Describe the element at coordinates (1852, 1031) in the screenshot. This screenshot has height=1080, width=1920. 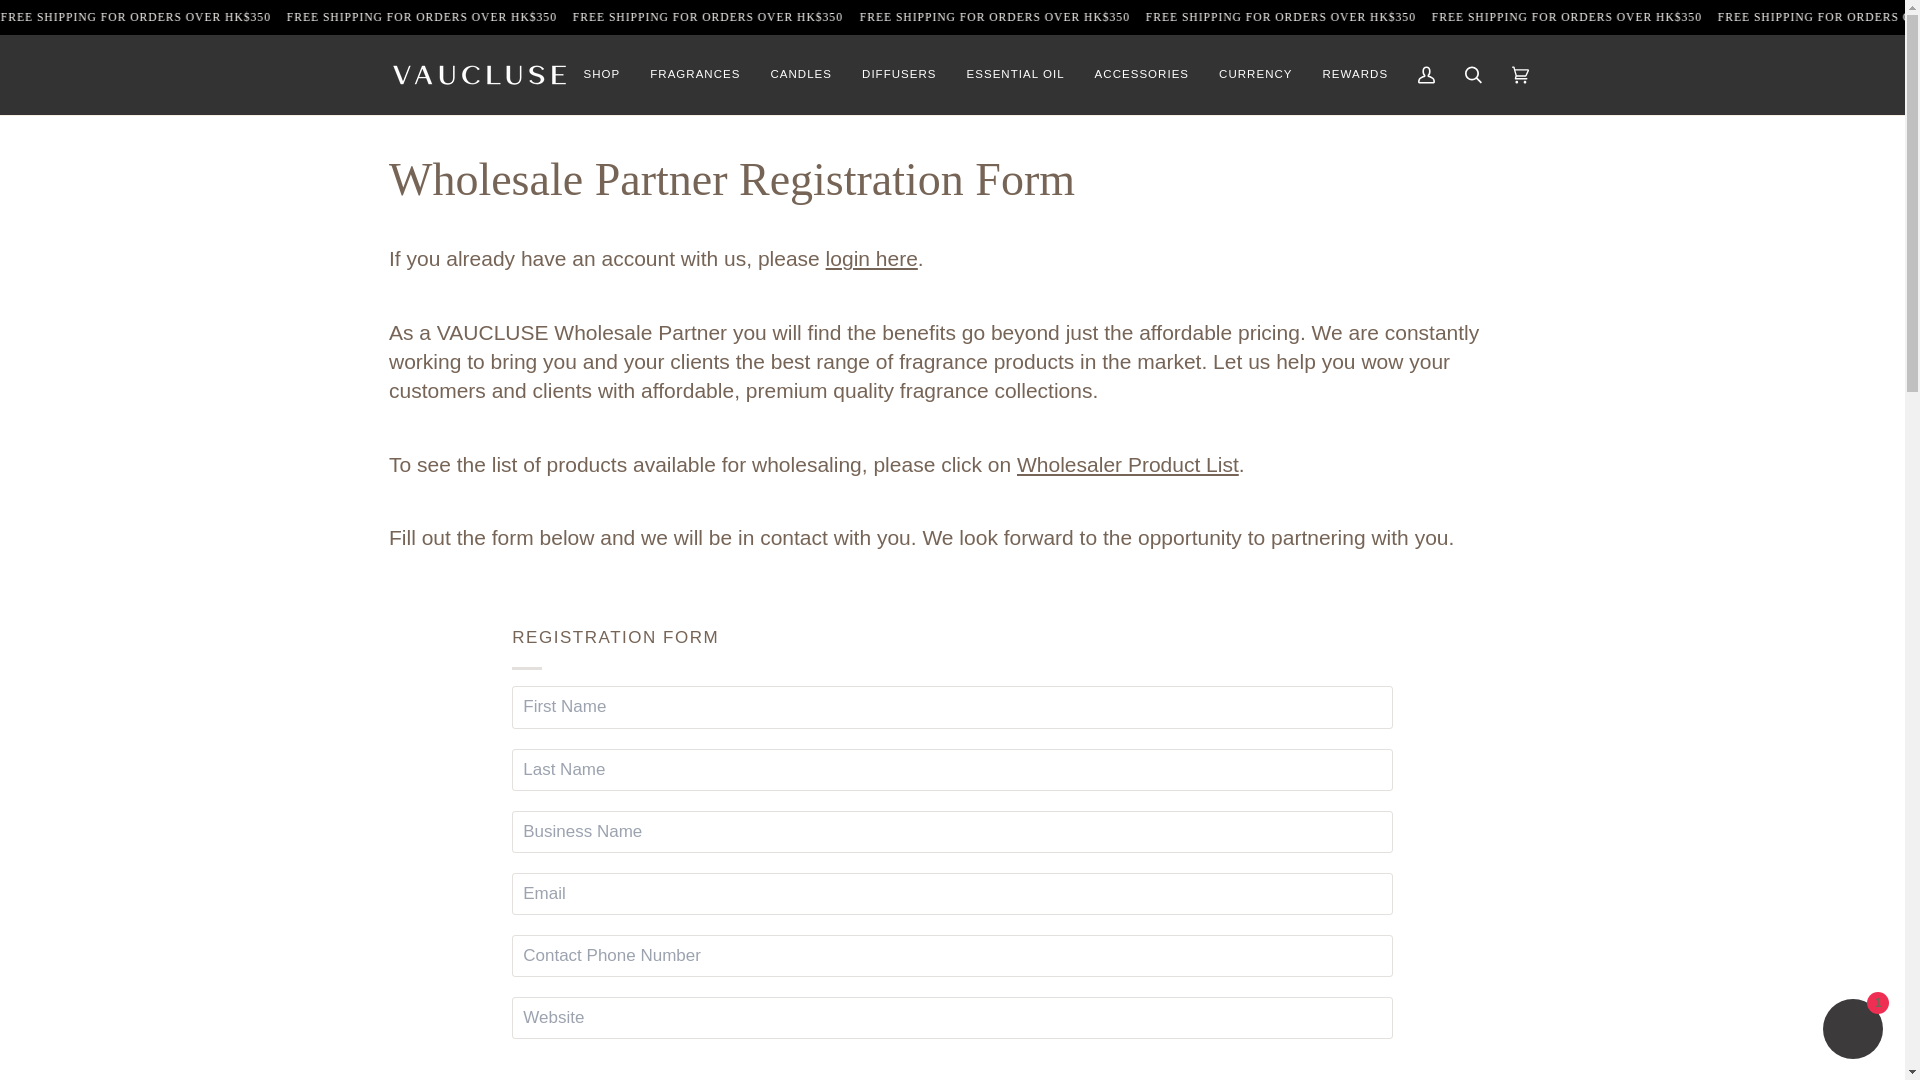
I see `Shopify online store chat` at that location.